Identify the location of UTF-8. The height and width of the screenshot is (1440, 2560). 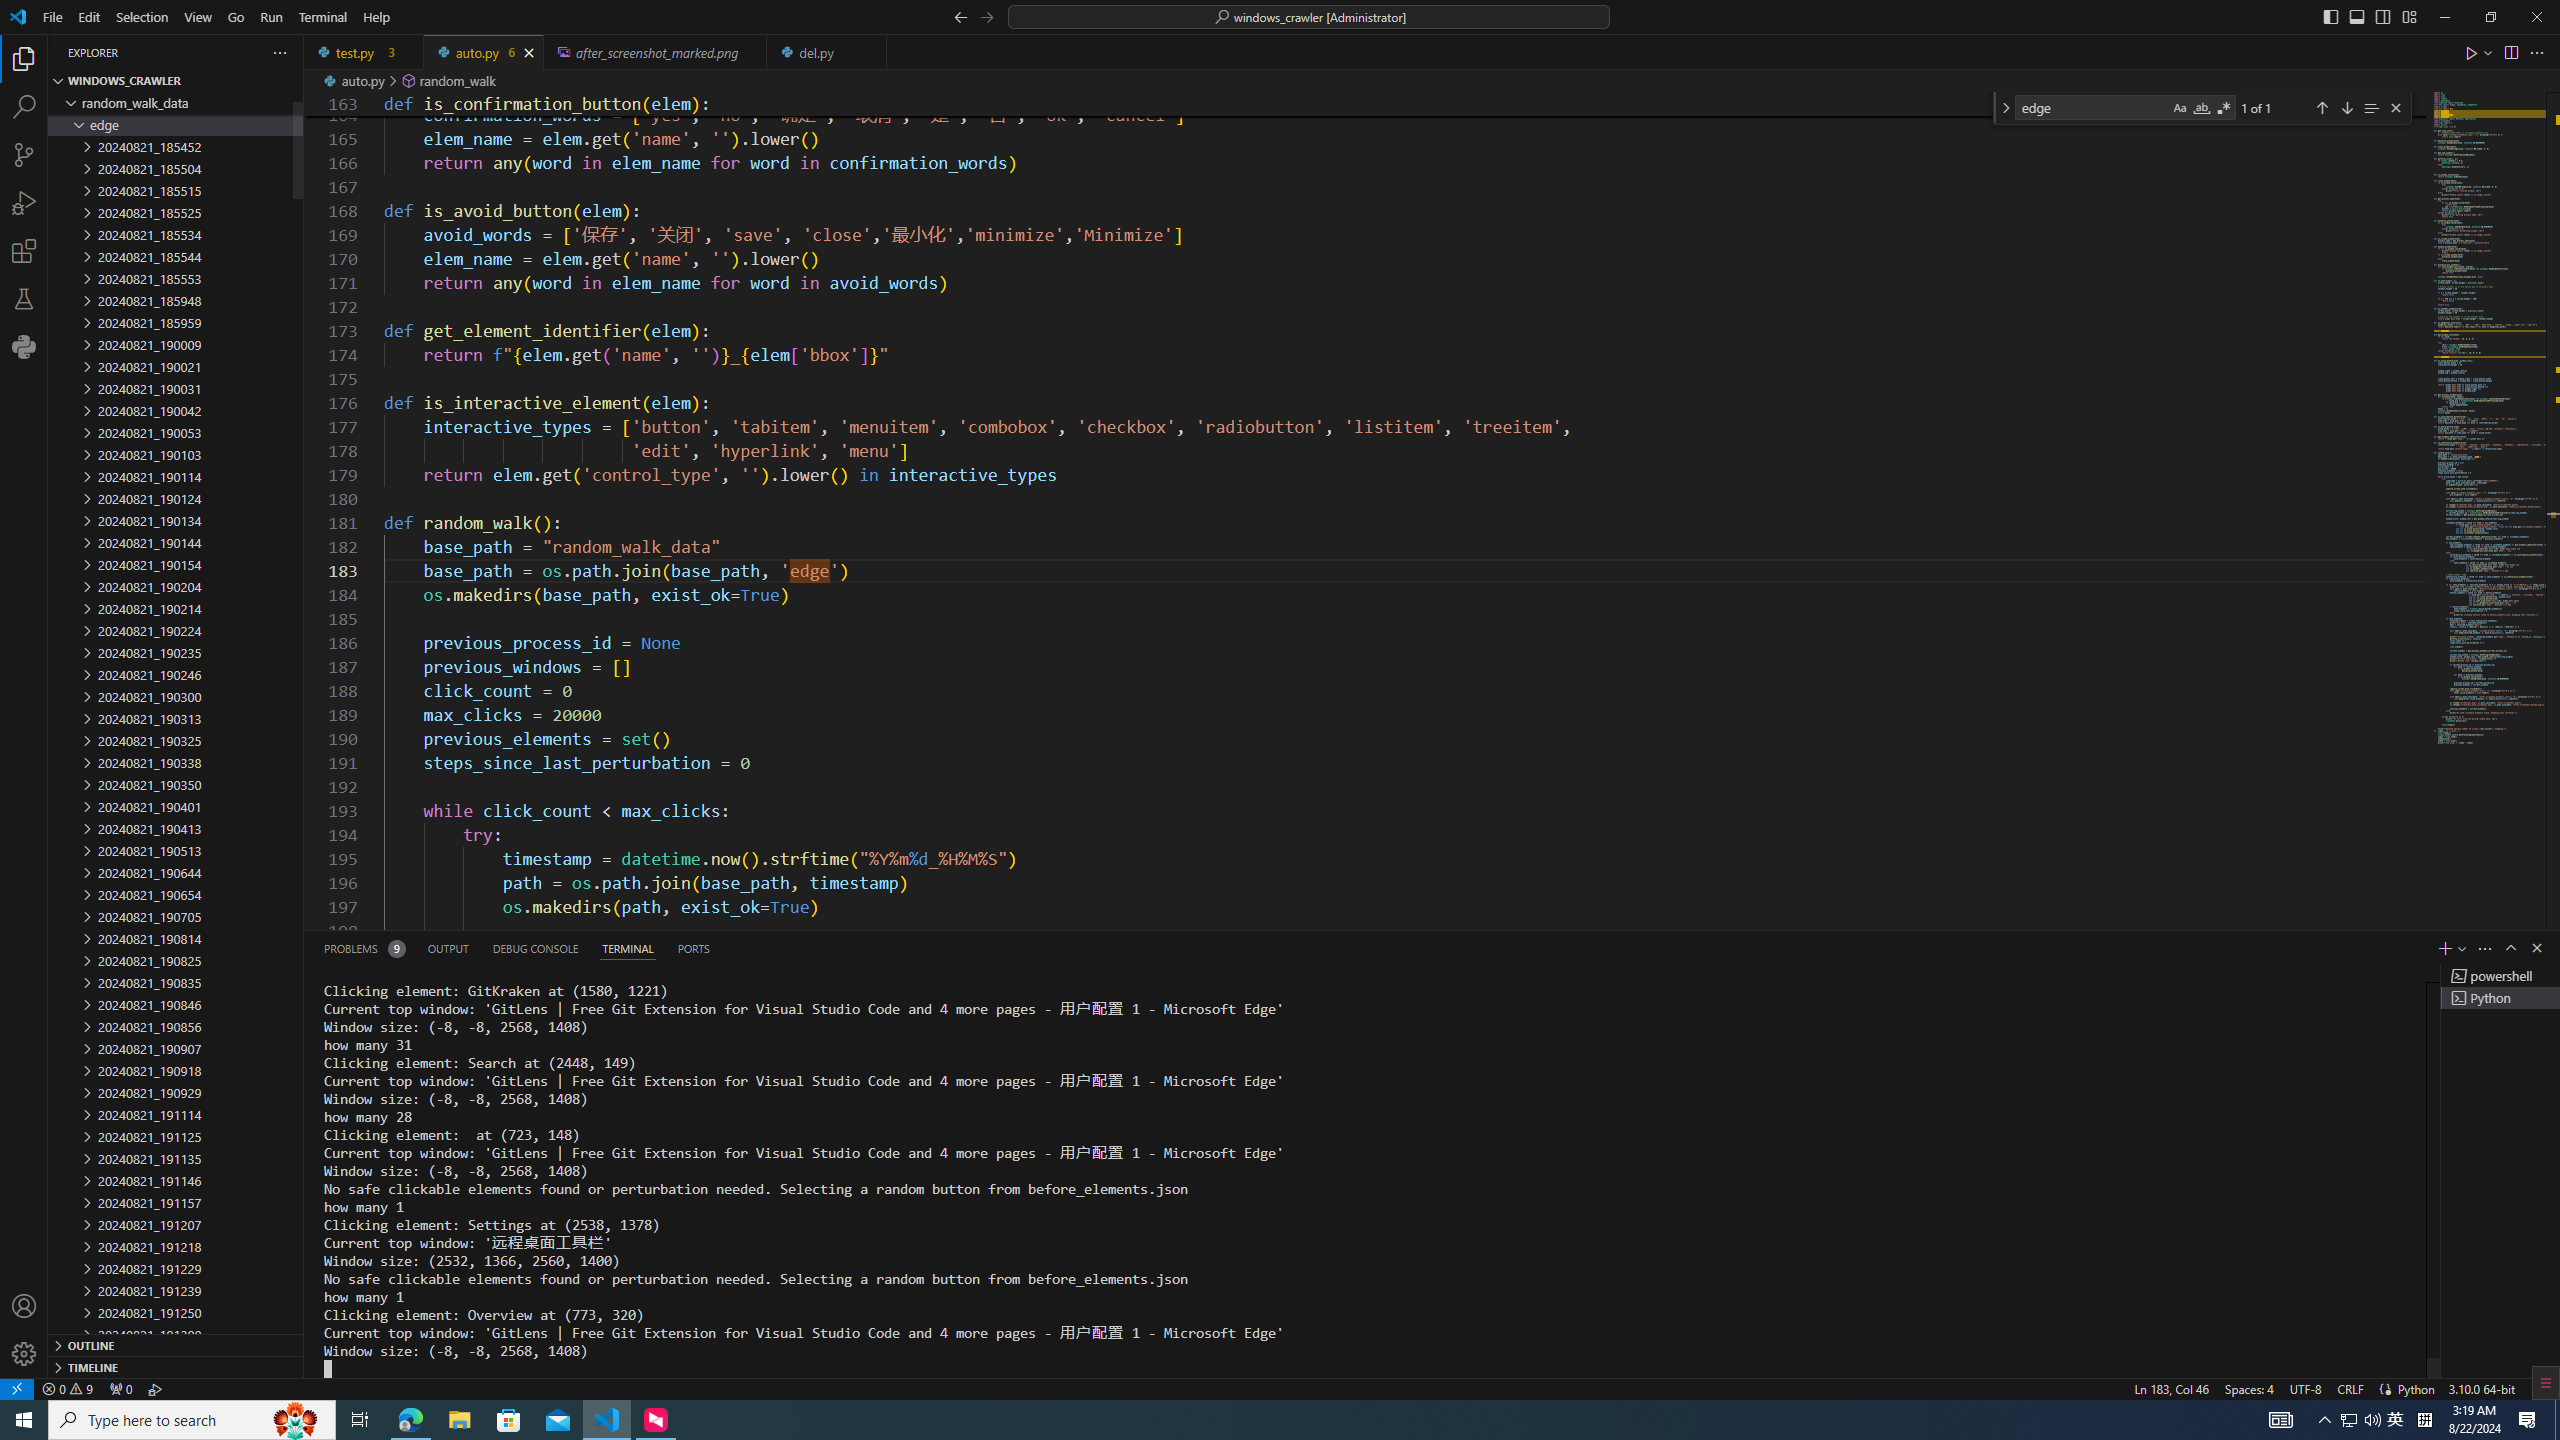
(2305, 1388).